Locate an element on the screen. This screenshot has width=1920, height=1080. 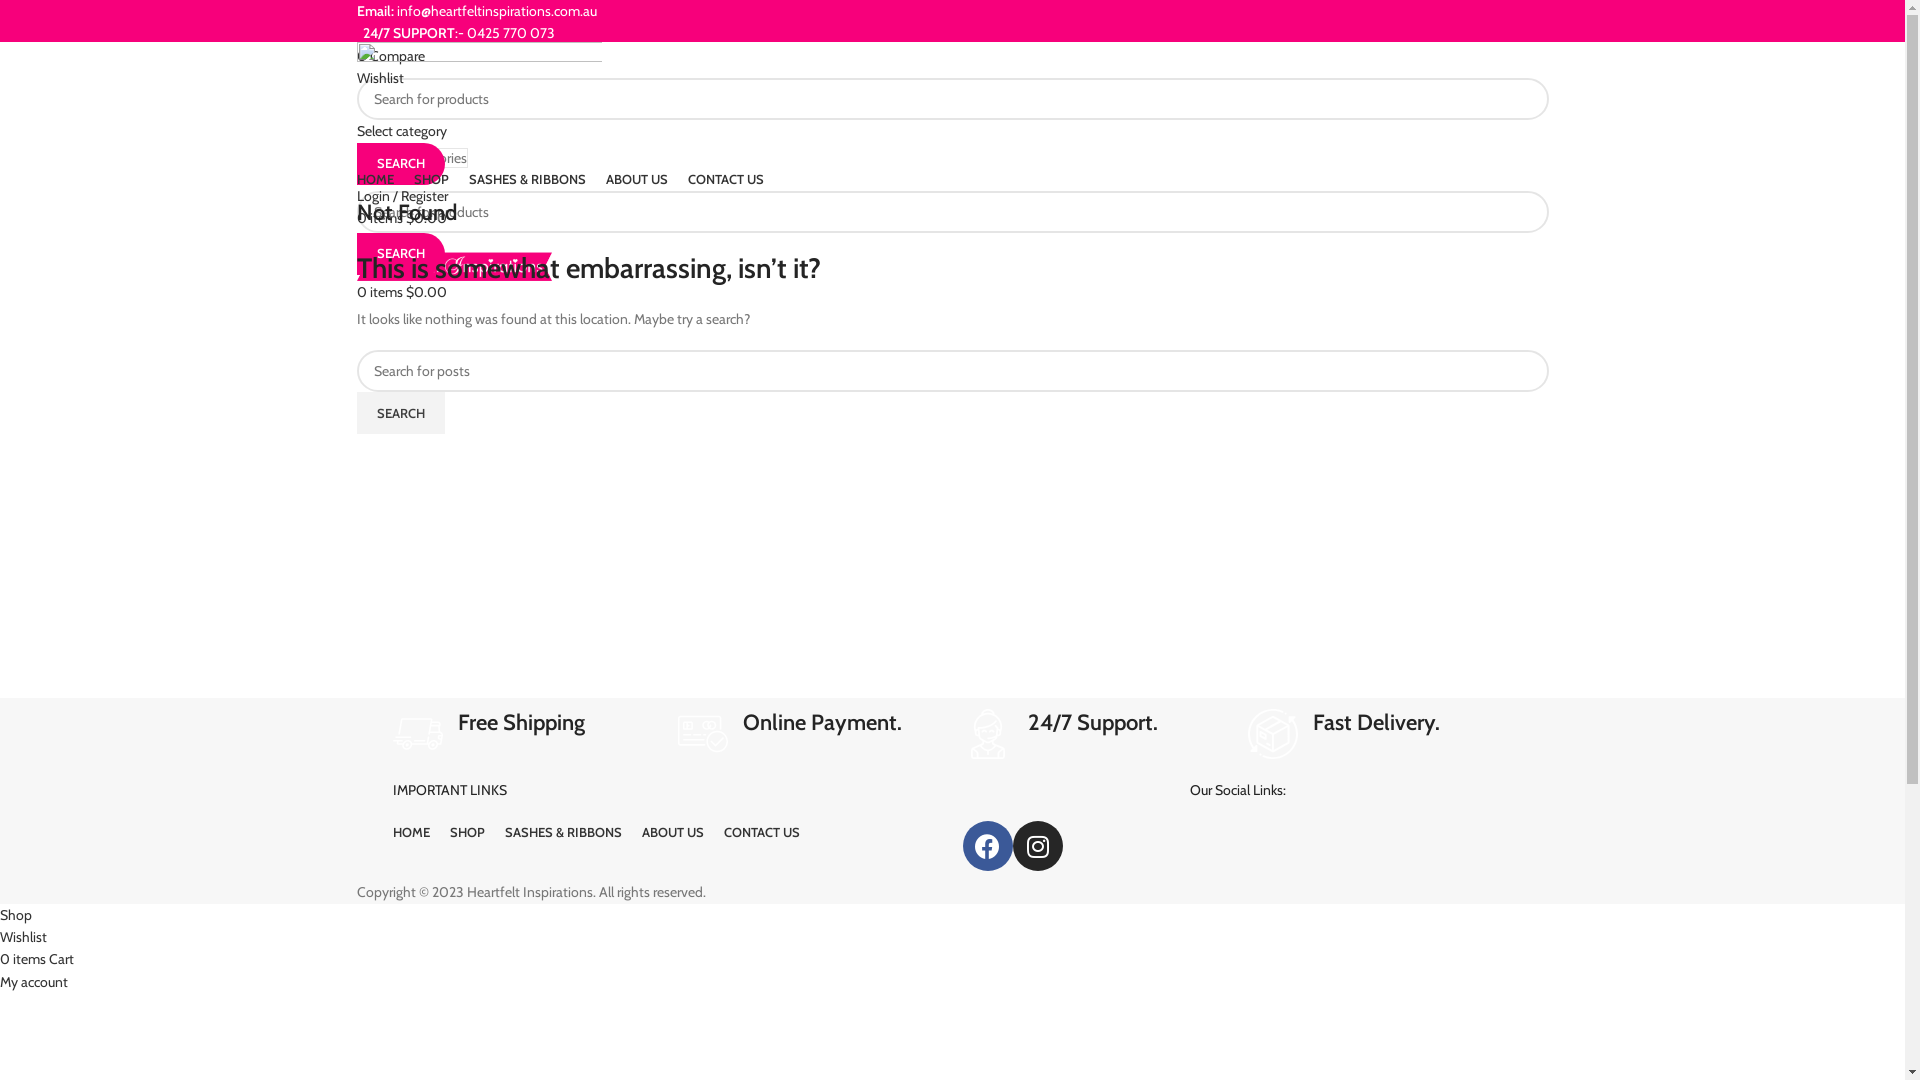
ABOUT US is located at coordinates (673, 833).